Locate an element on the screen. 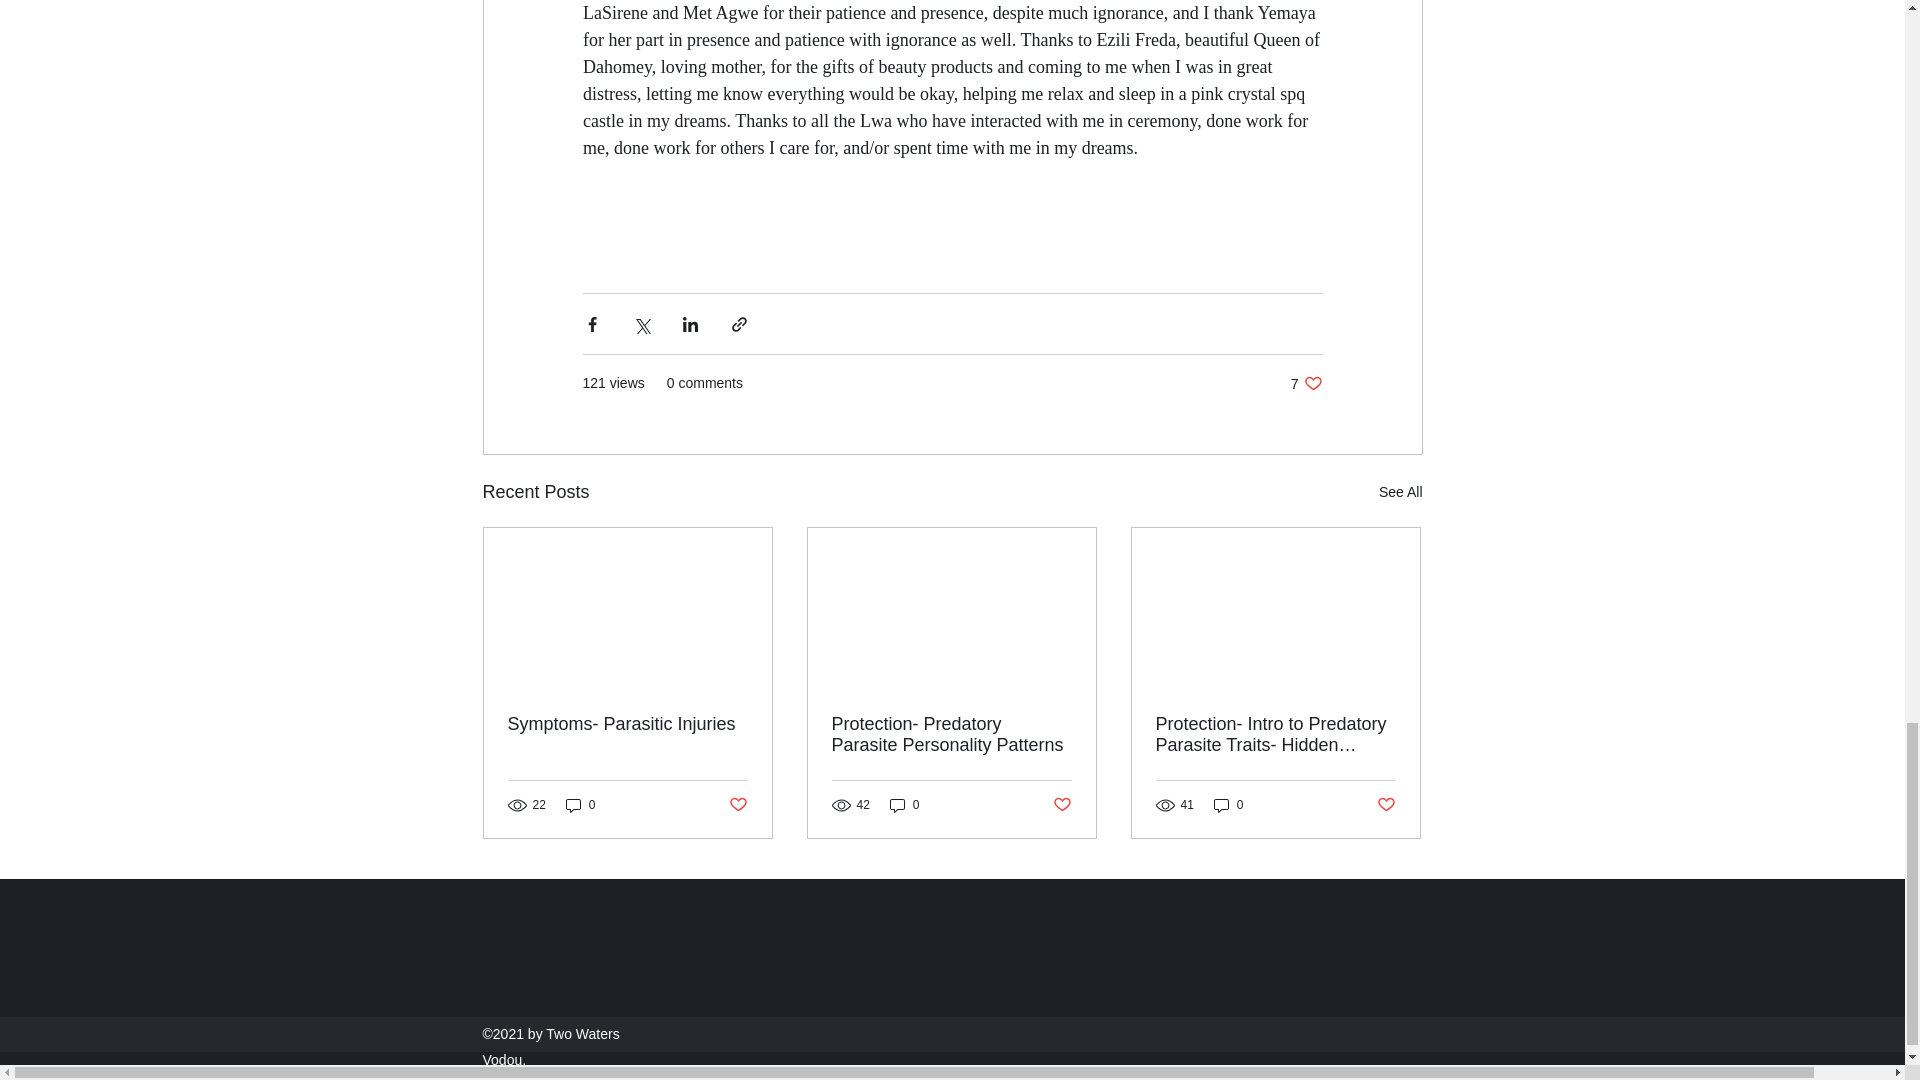 This screenshot has height=1080, width=1920. Post not marked as liked is located at coordinates (1062, 805).